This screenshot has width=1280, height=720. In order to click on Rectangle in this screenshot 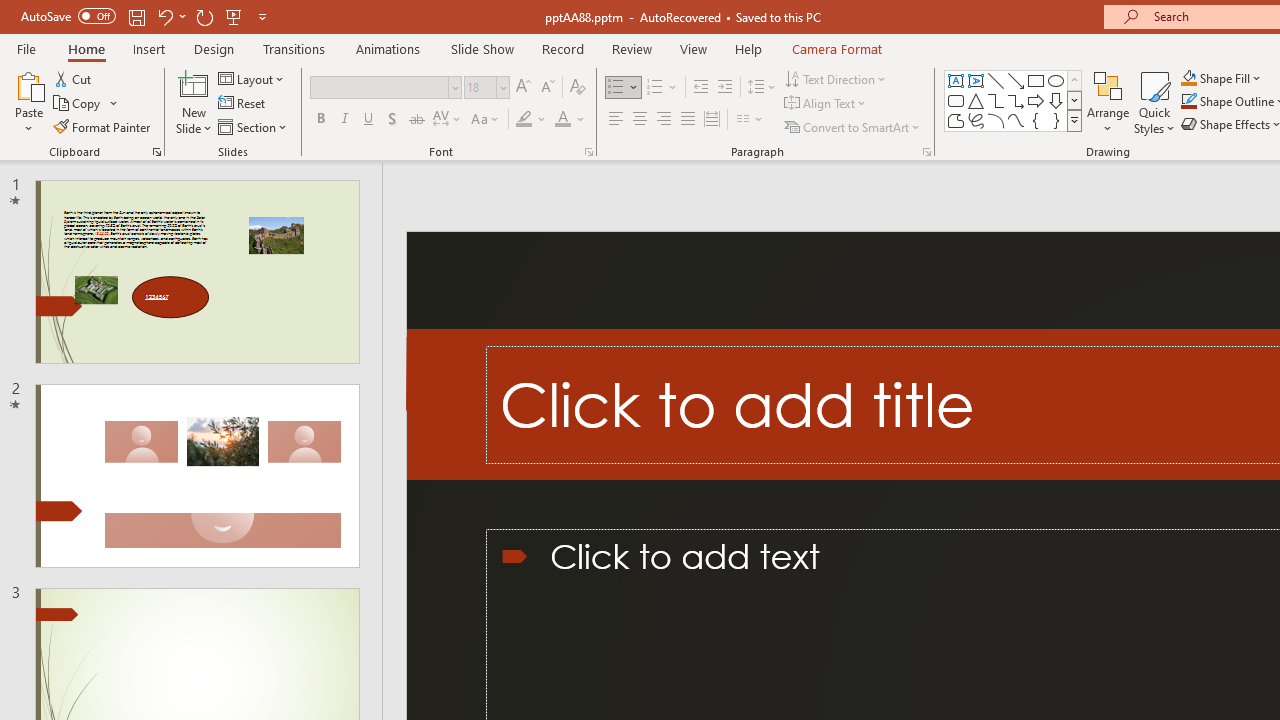, I will do `click(1036, 80)`.